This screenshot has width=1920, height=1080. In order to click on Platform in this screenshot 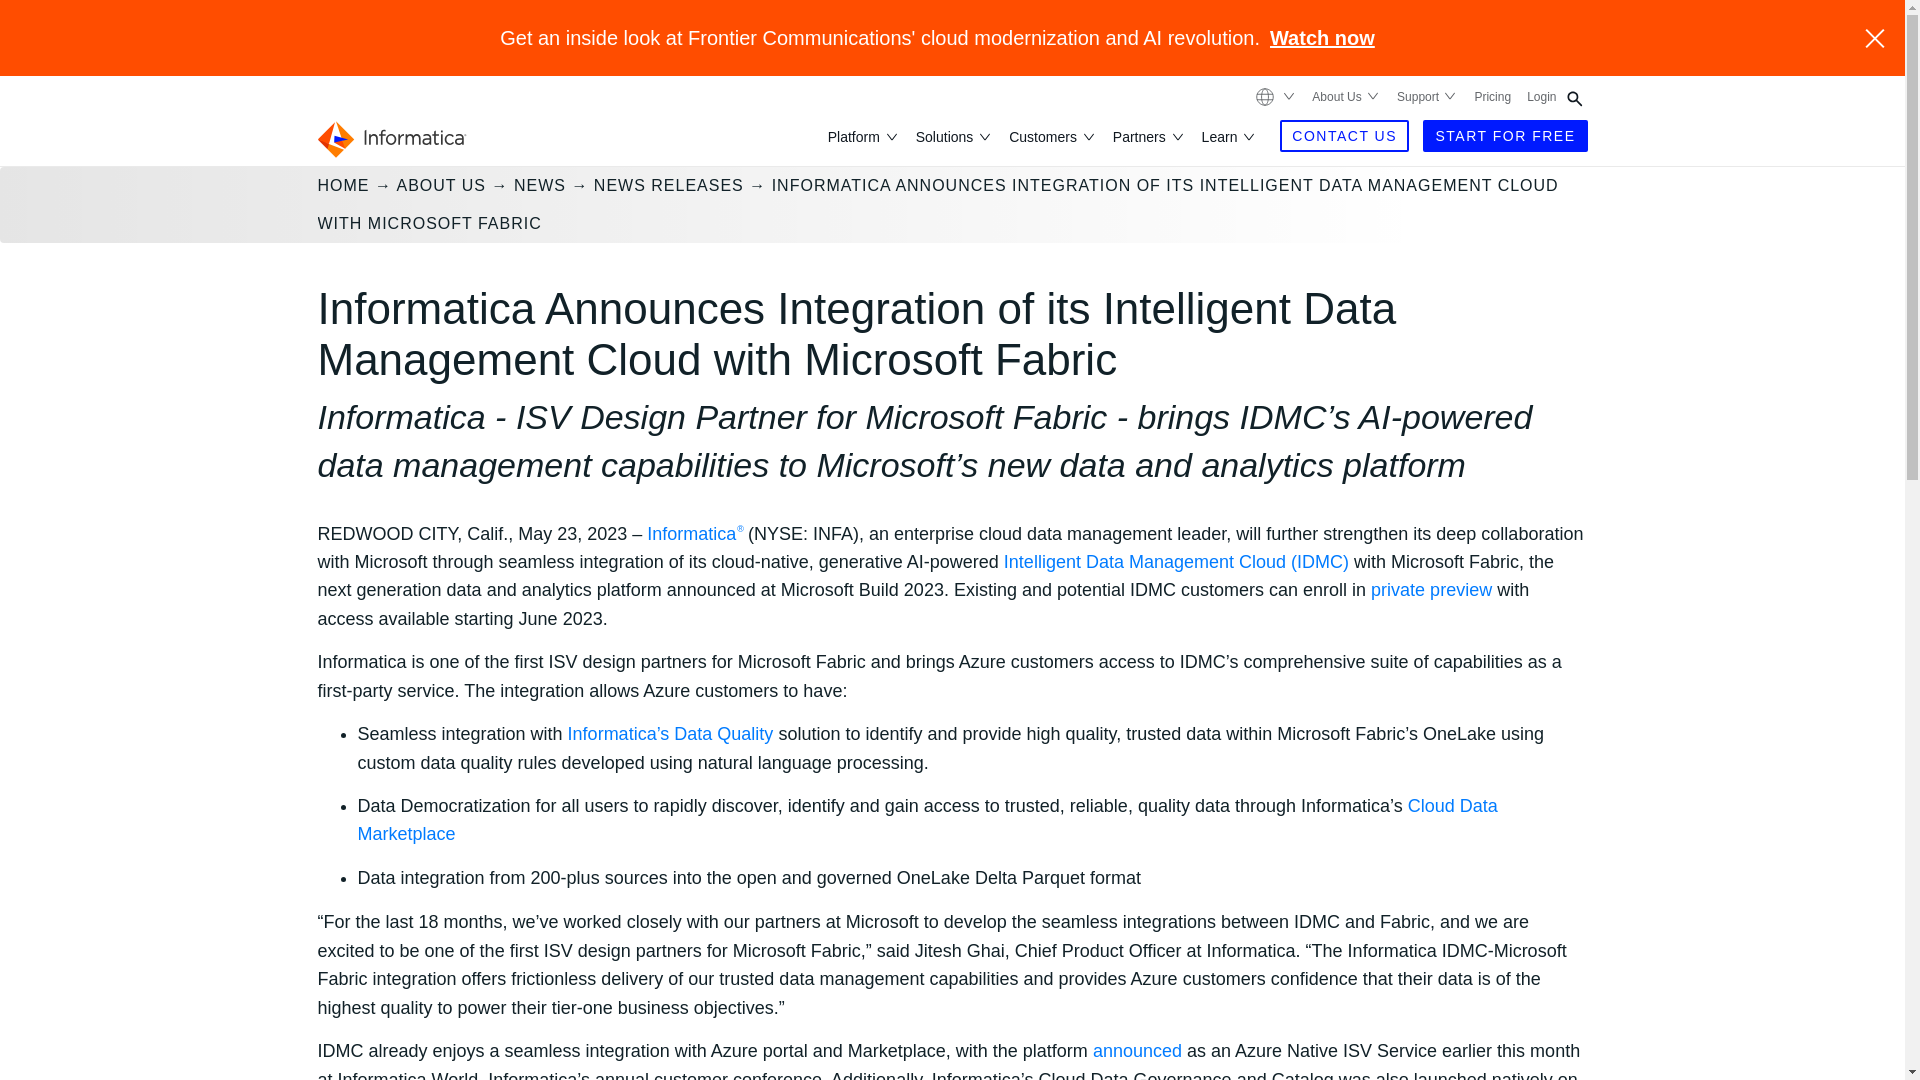, I will do `click(855, 136)`.